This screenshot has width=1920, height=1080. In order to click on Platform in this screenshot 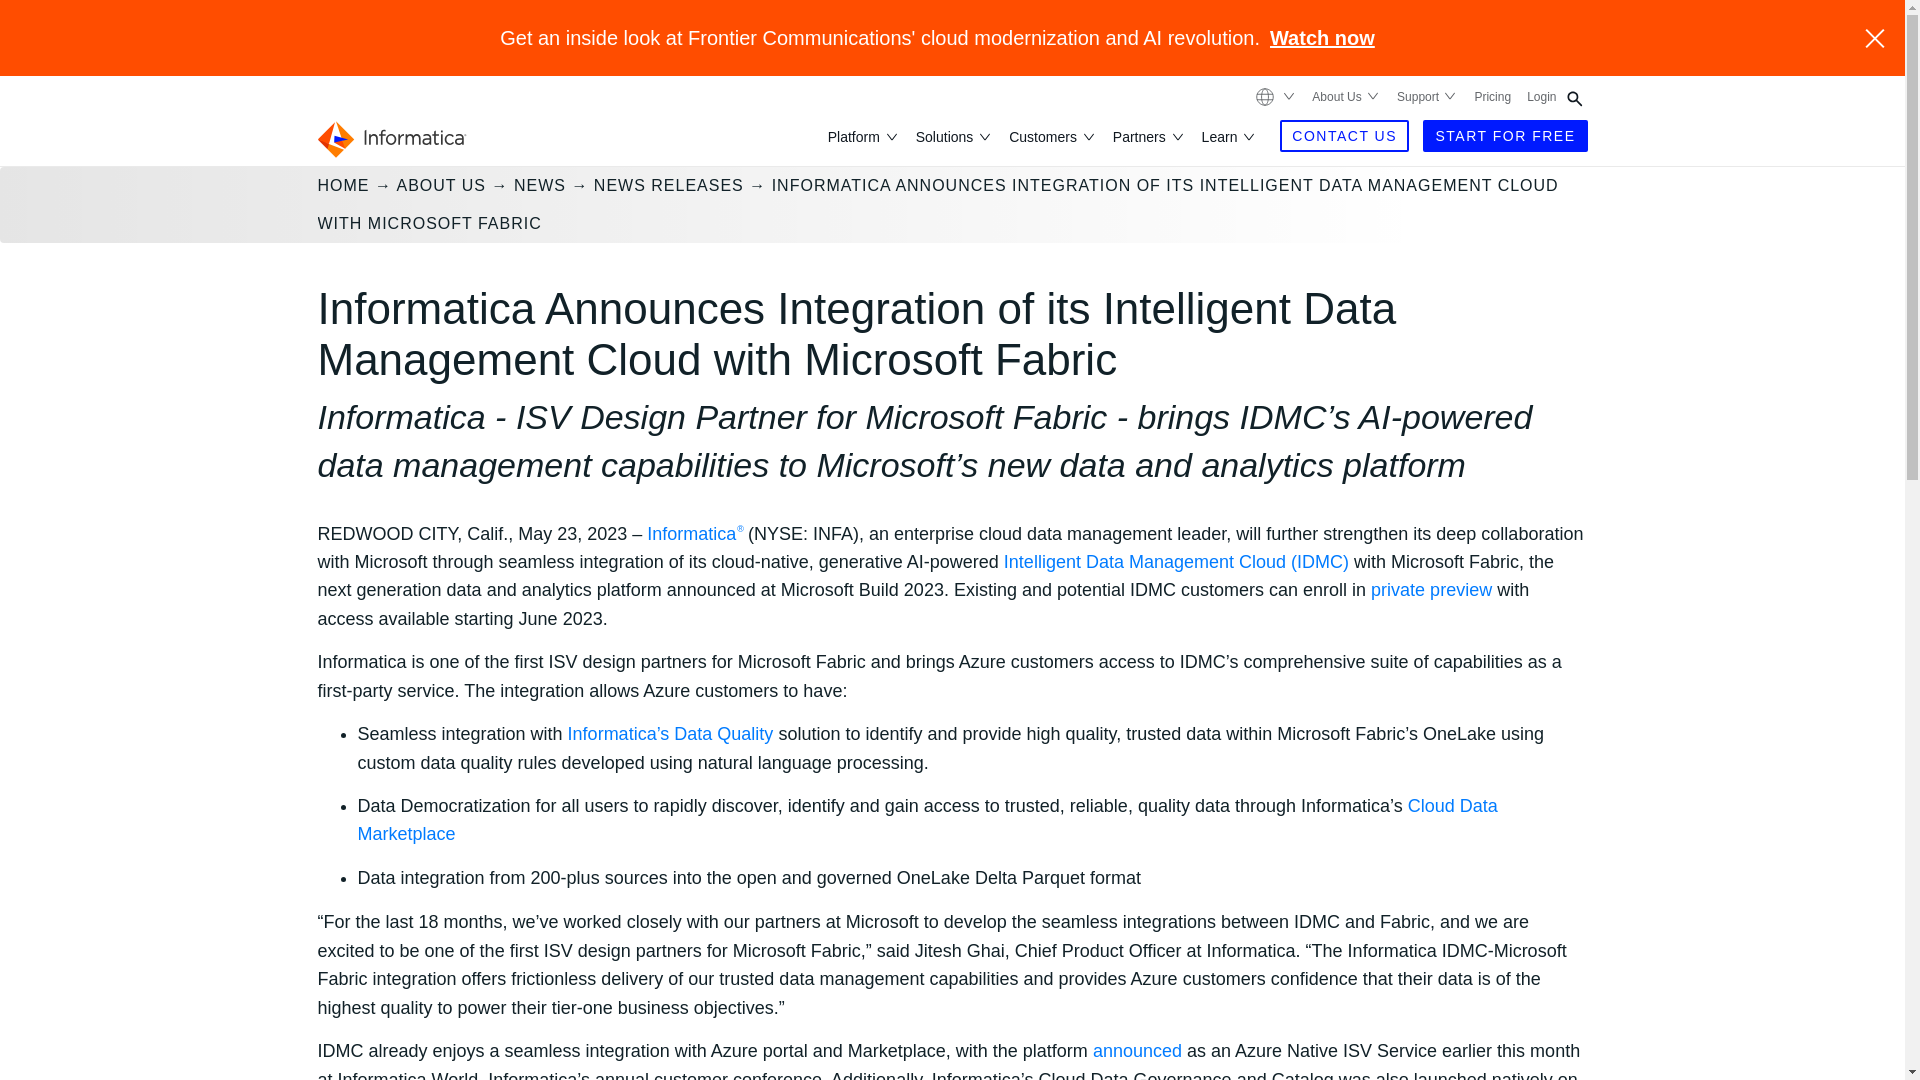, I will do `click(855, 136)`.